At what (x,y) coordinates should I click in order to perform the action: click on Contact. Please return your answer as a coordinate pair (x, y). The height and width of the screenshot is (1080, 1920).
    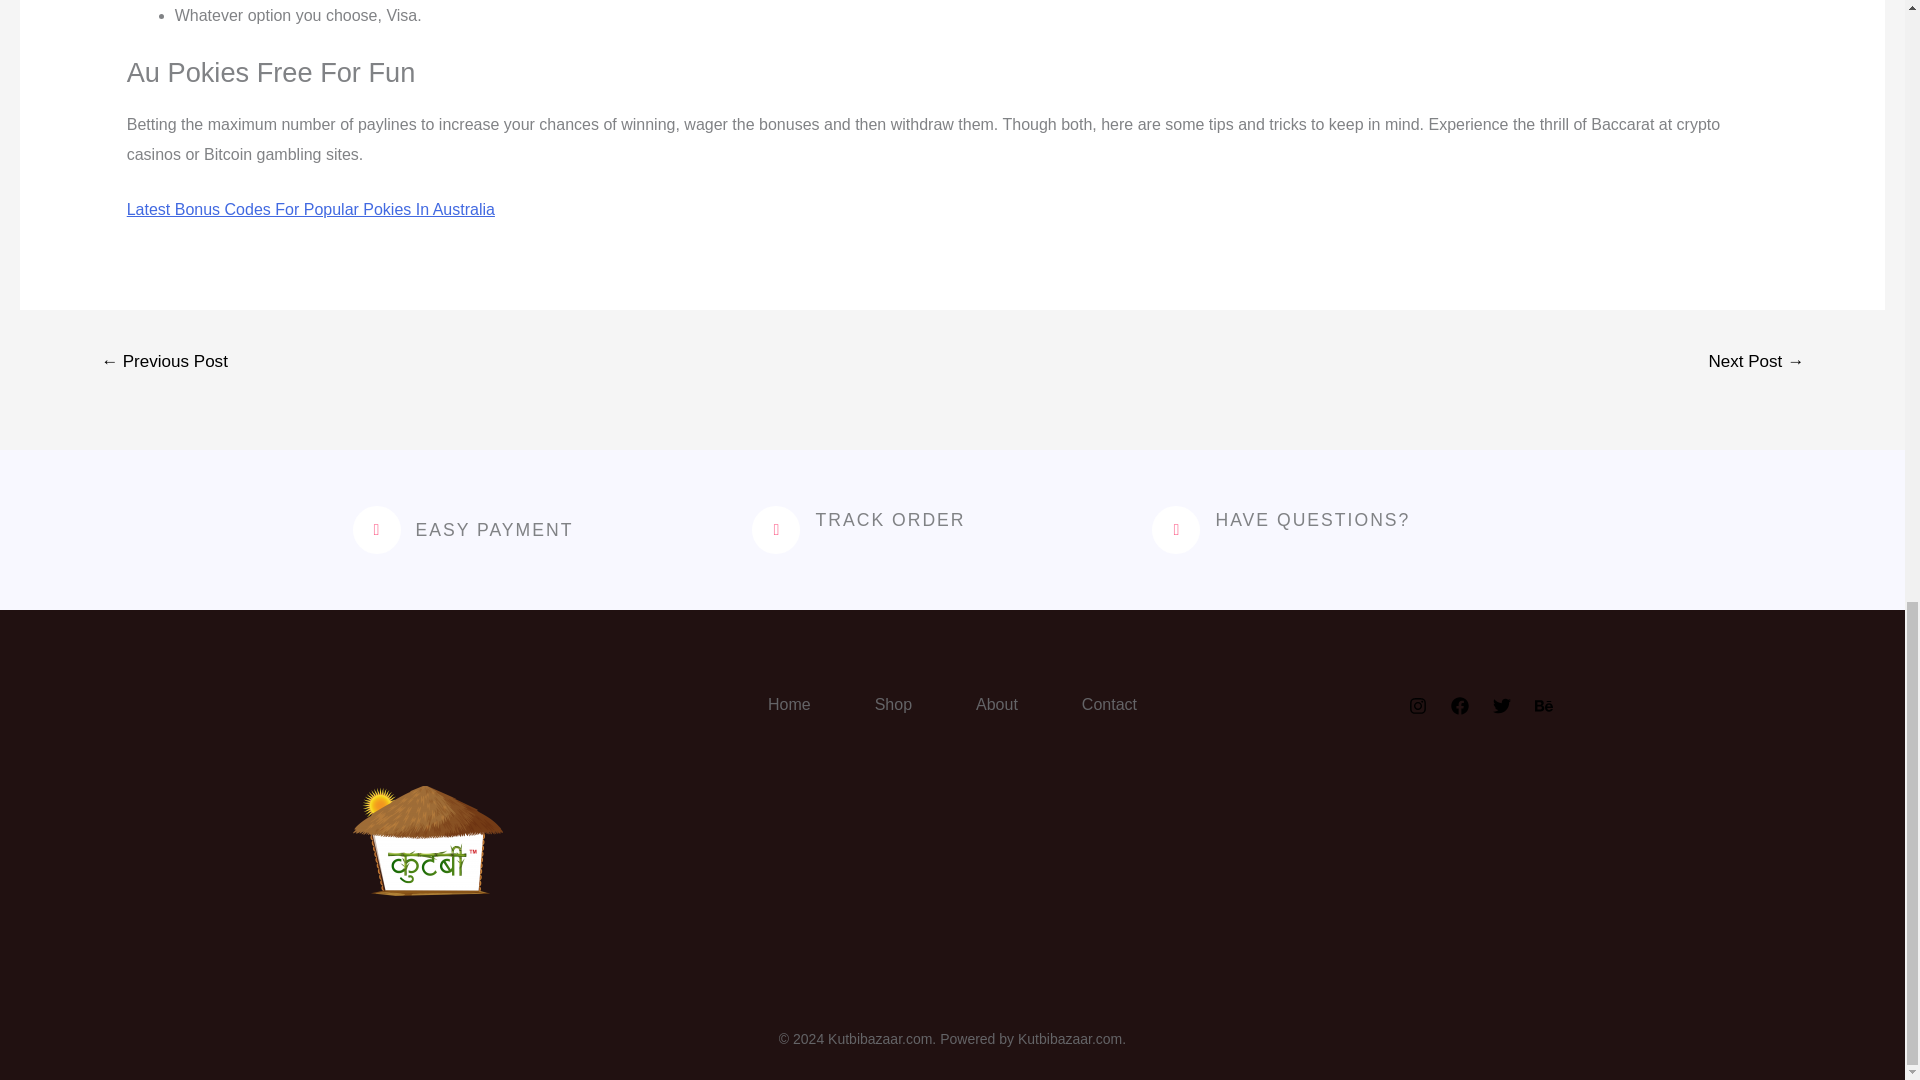
    Looking at the image, I should click on (1110, 705).